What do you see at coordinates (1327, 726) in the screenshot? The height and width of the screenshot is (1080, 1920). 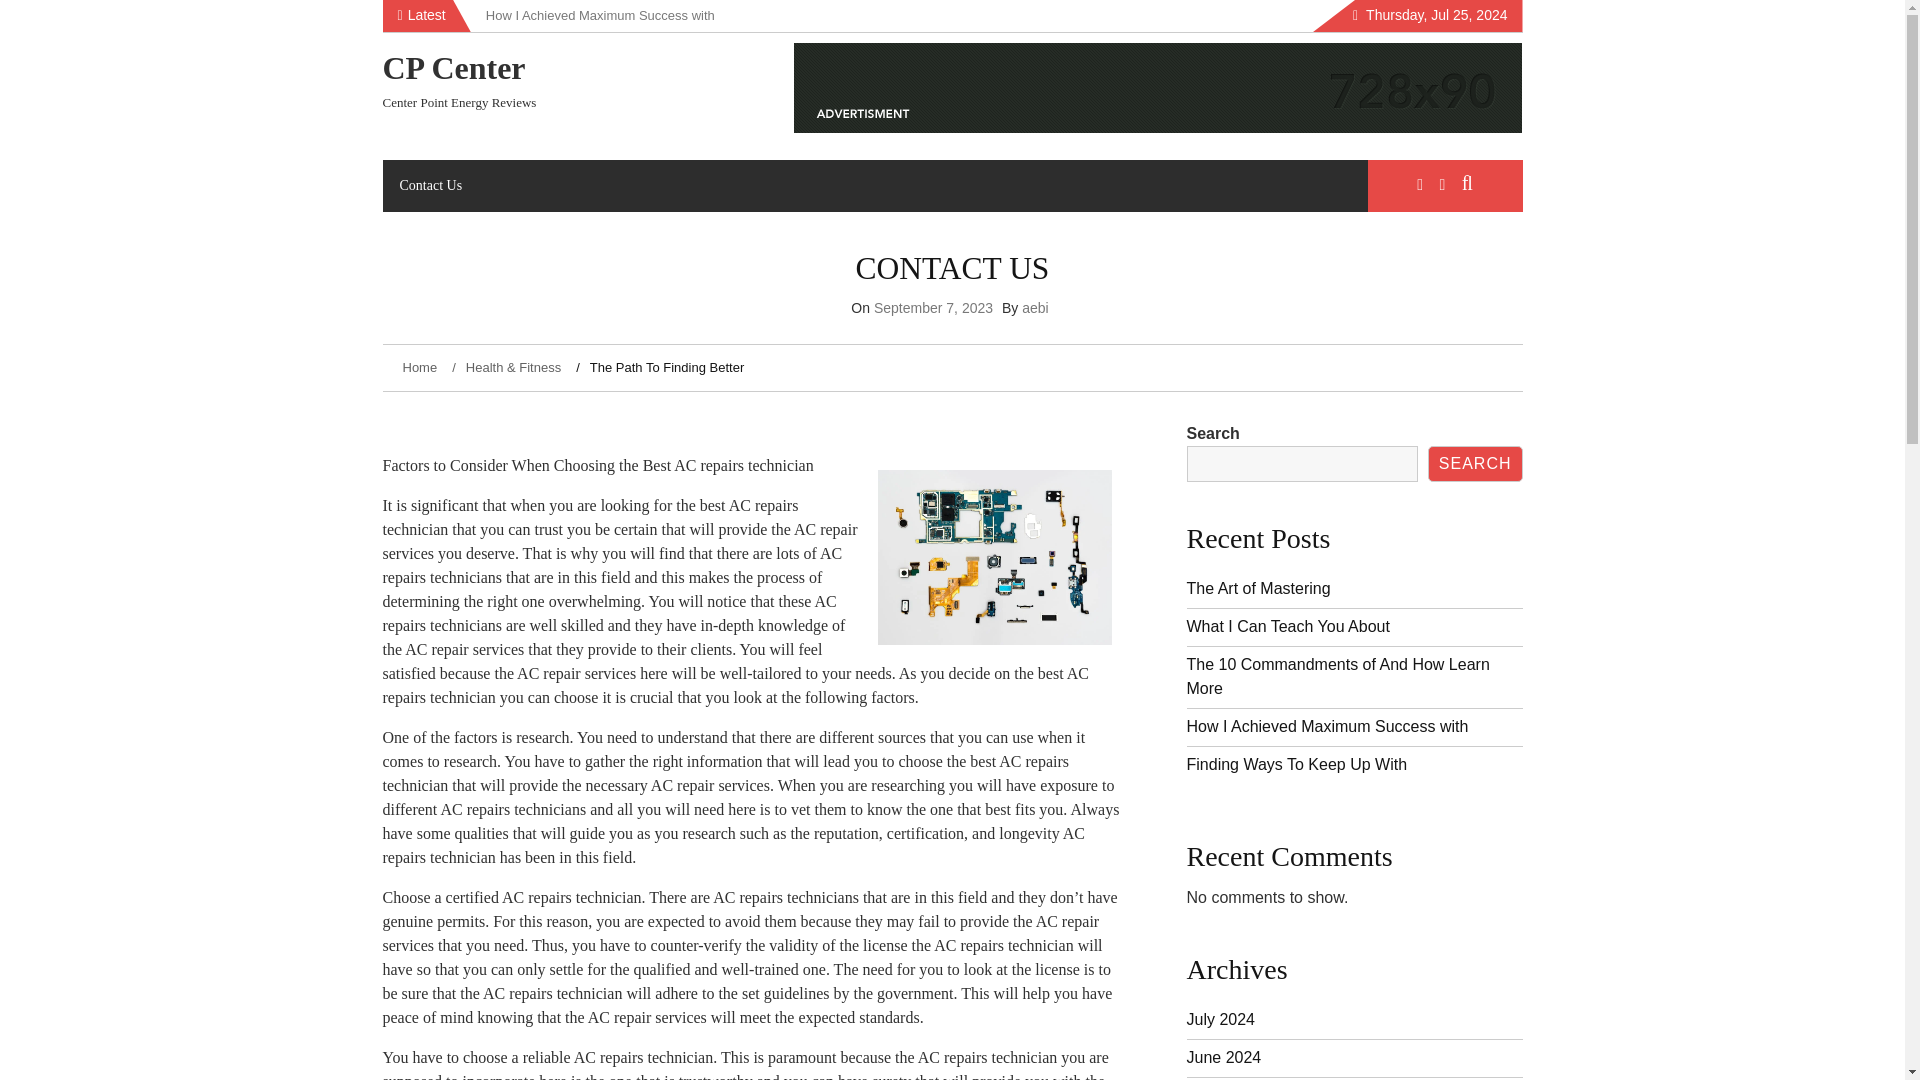 I see `How I Achieved Maximum Success with` at bounding box center [1327, 726].